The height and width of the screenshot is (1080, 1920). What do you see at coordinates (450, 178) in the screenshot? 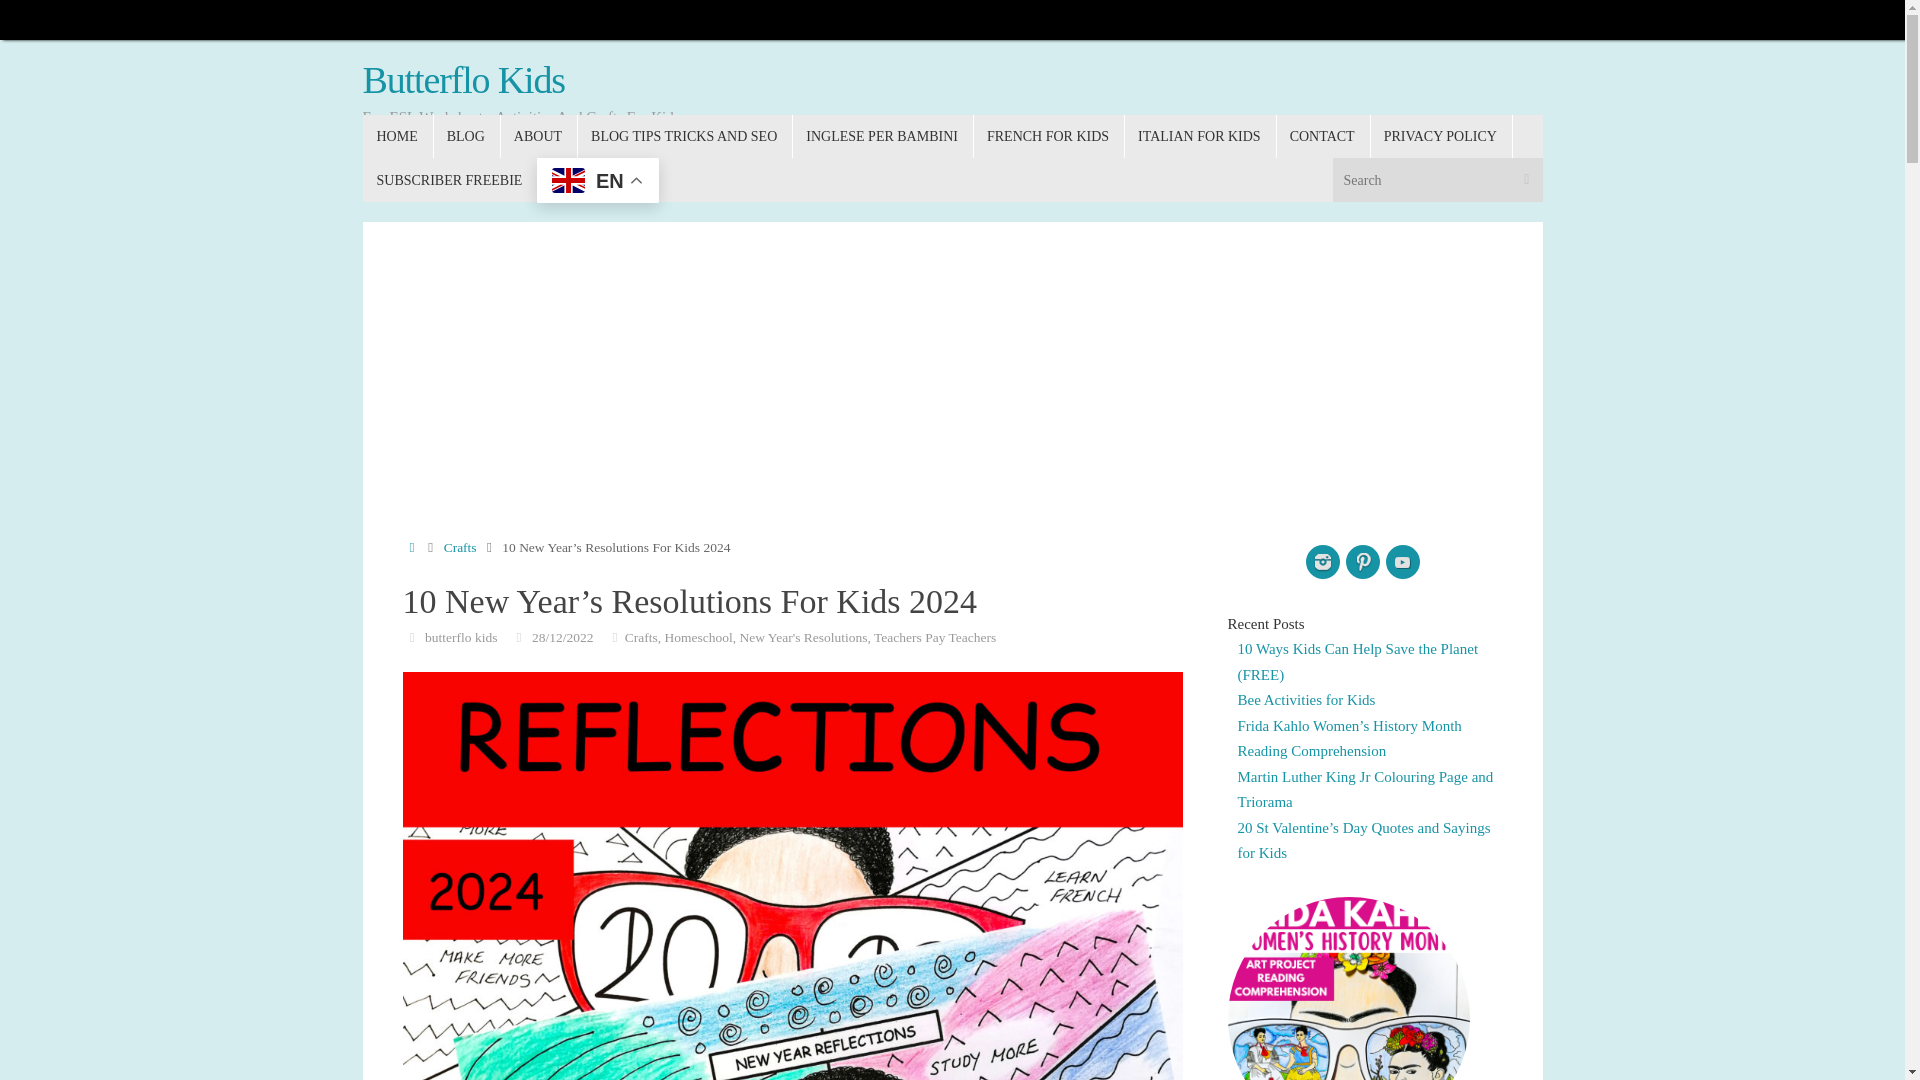
I see `SUBSCRIBER FREEBIE` at bounding box center [450, 178].